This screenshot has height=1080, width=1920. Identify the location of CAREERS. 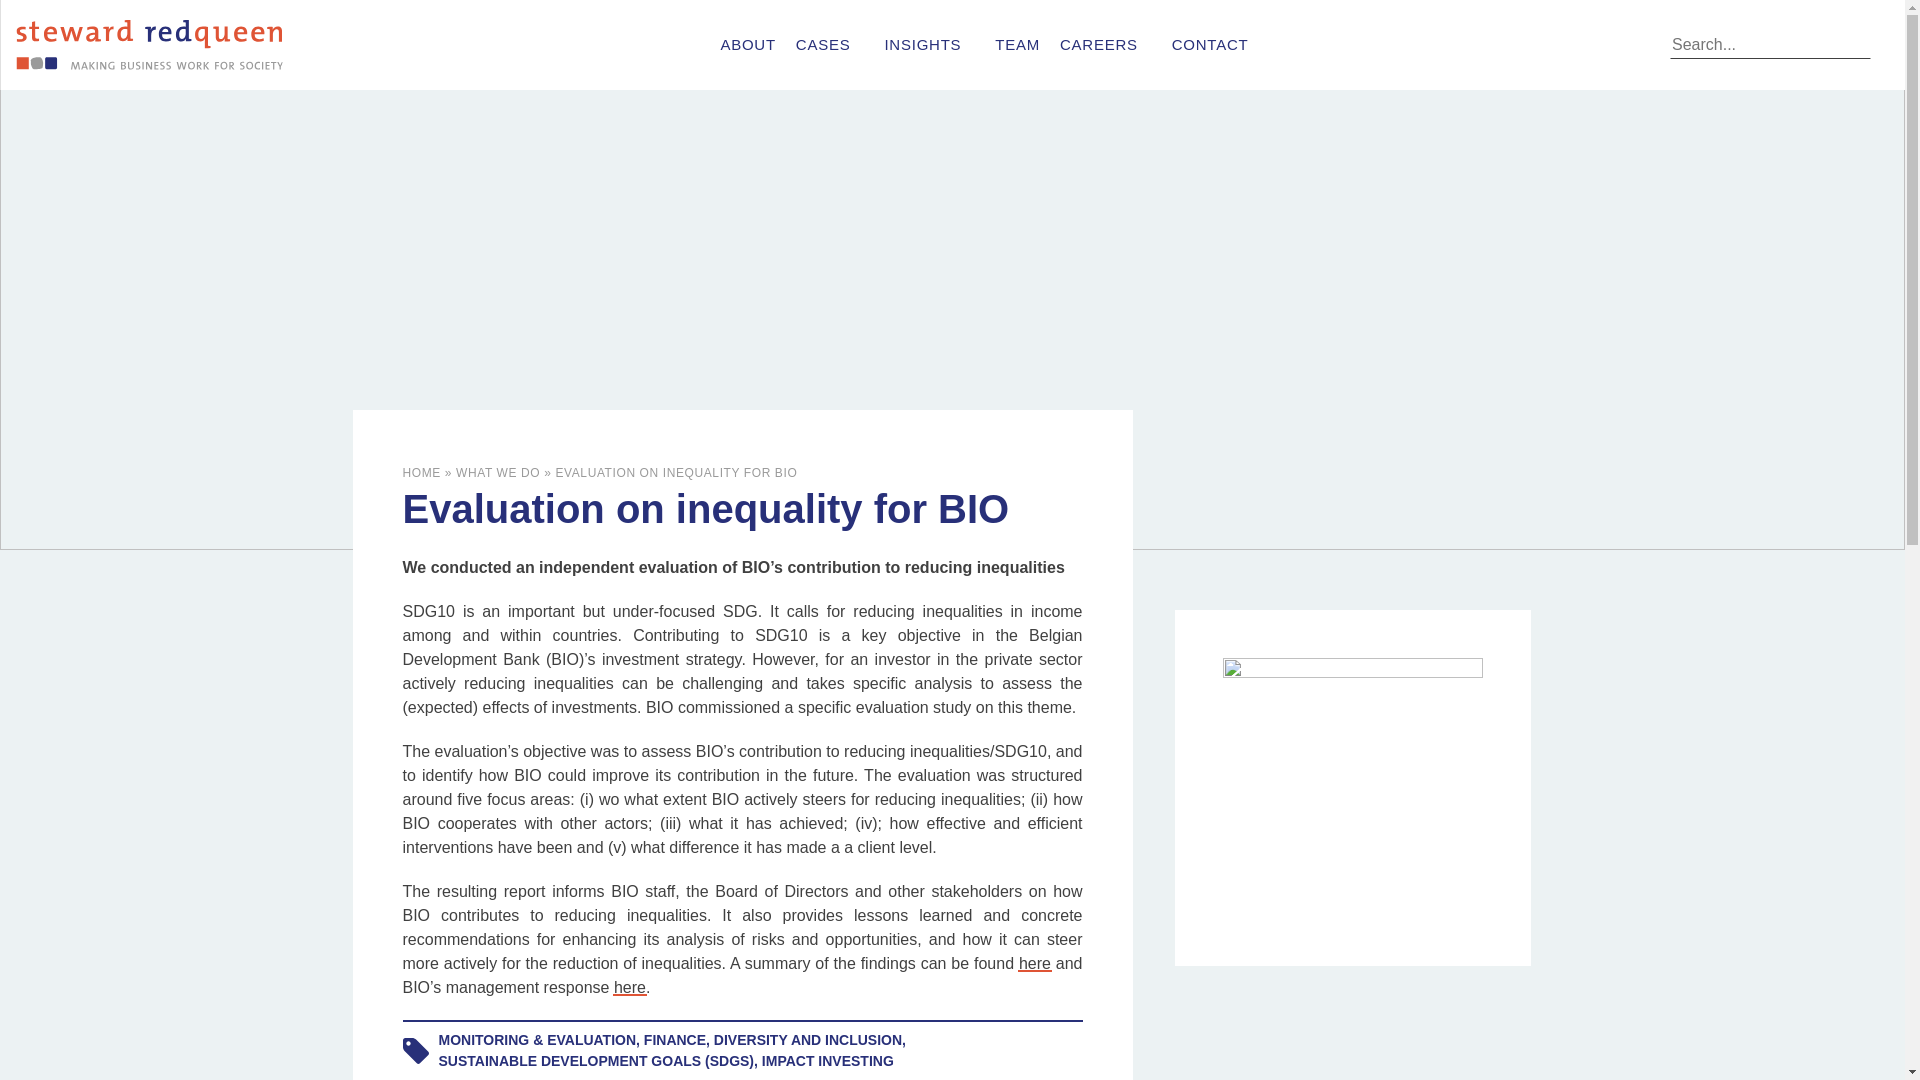
(1106, 44).